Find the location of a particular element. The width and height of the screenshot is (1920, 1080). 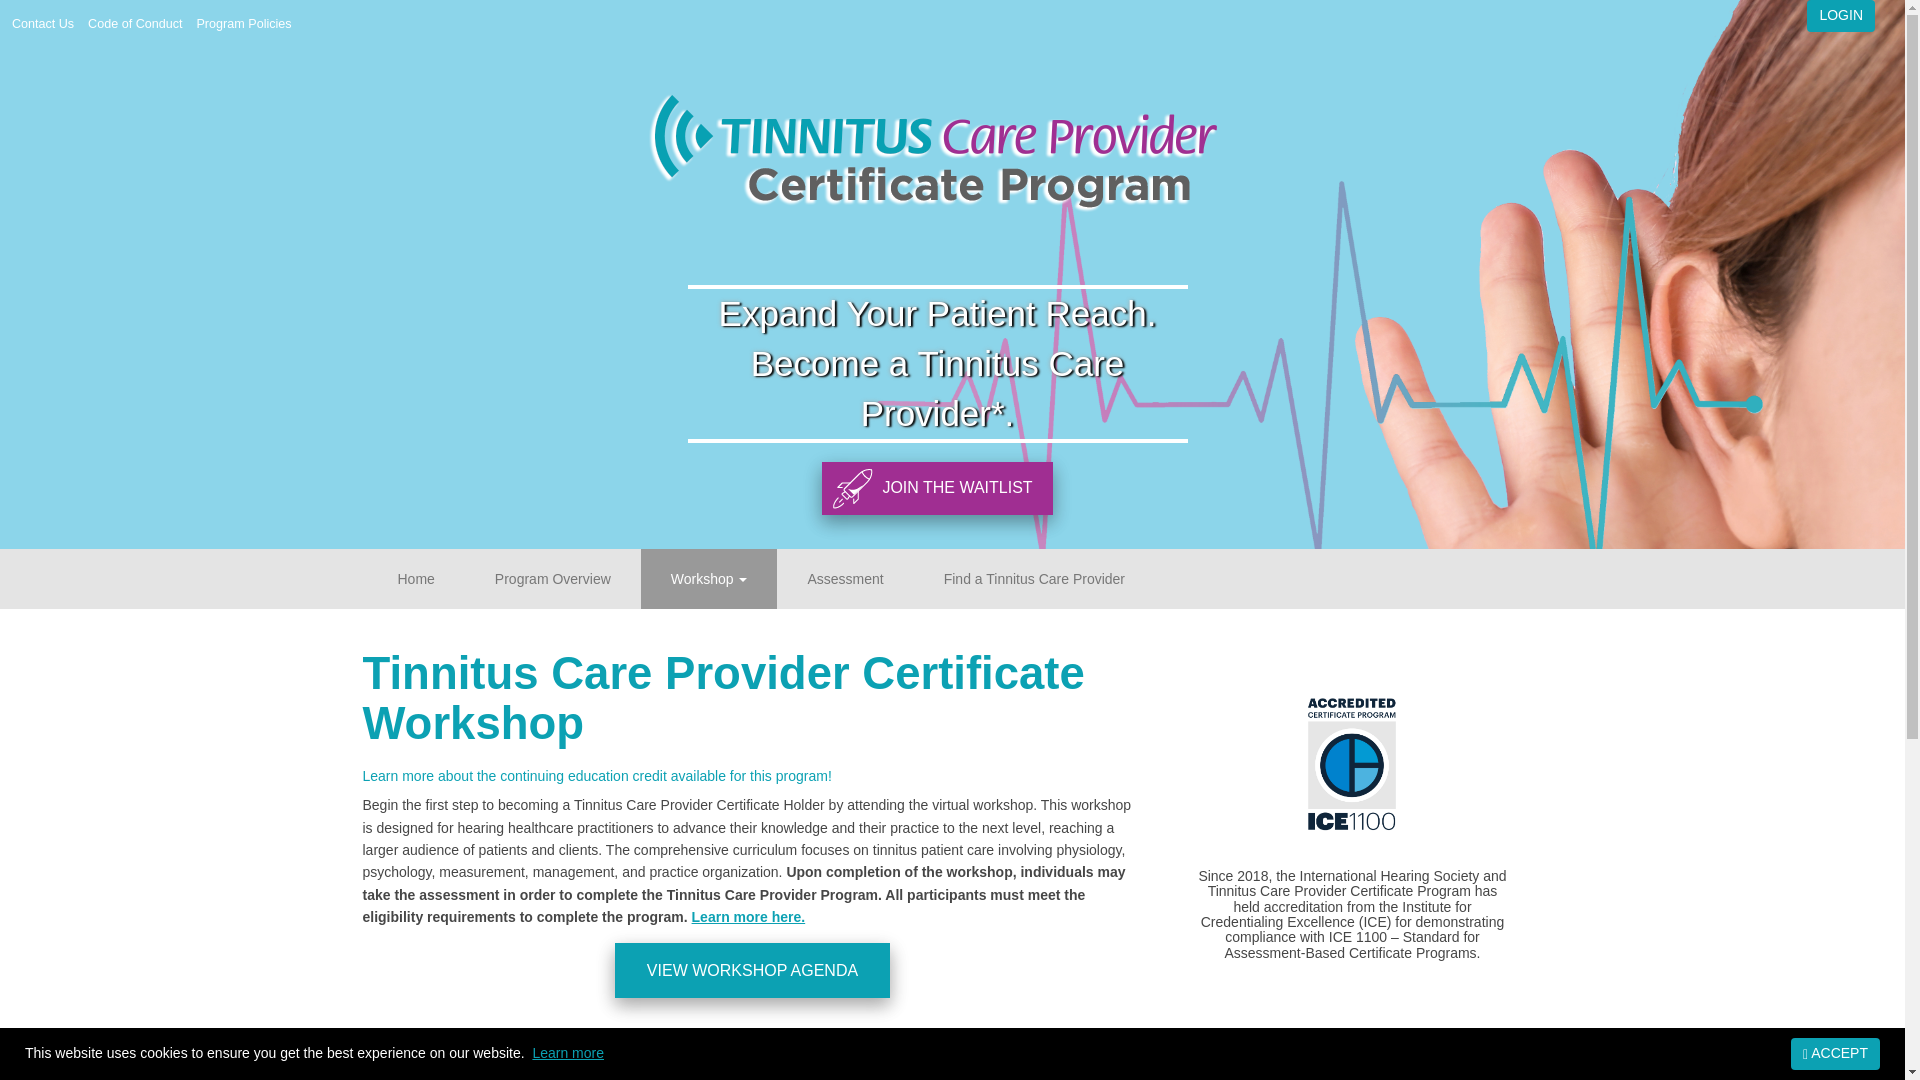

Program Overview is located at coordinates (552, 578).